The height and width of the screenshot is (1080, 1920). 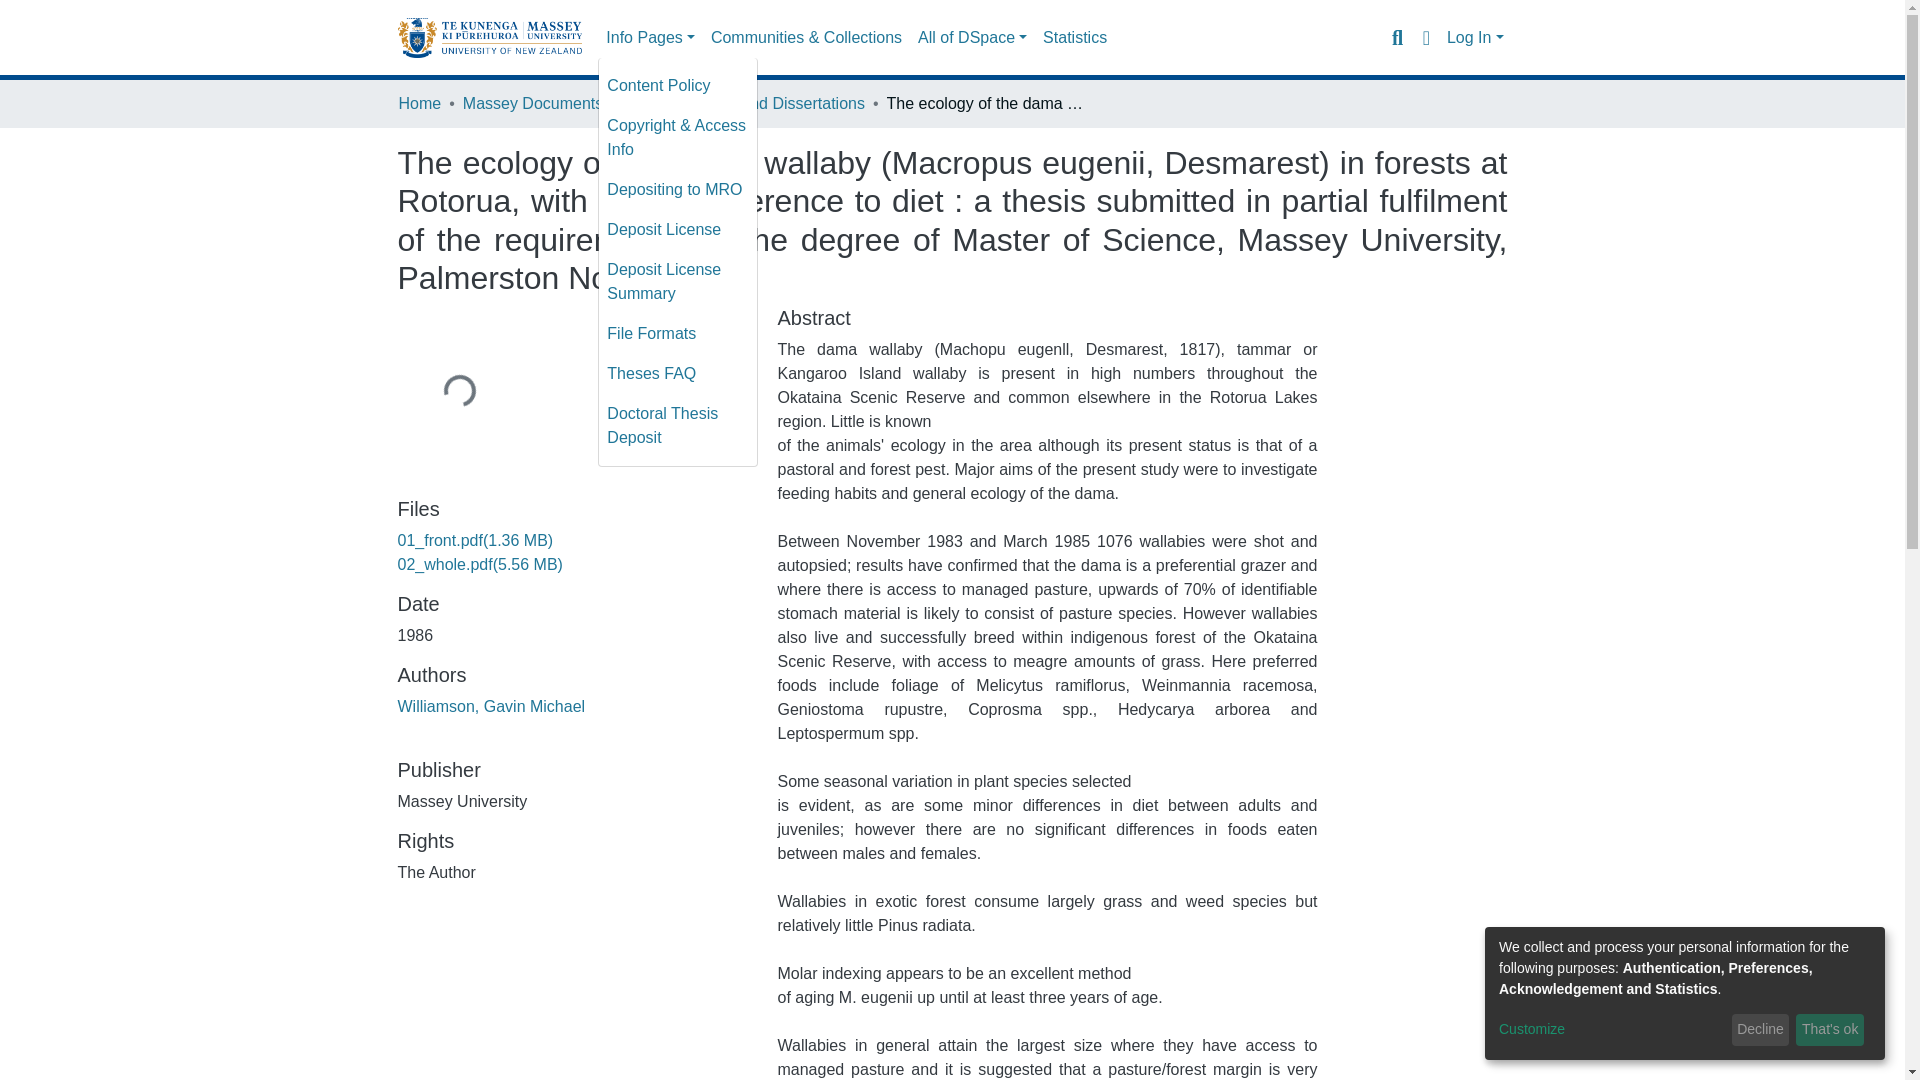 I want to click on Depositing to MRO, so click(x=678, y=189).